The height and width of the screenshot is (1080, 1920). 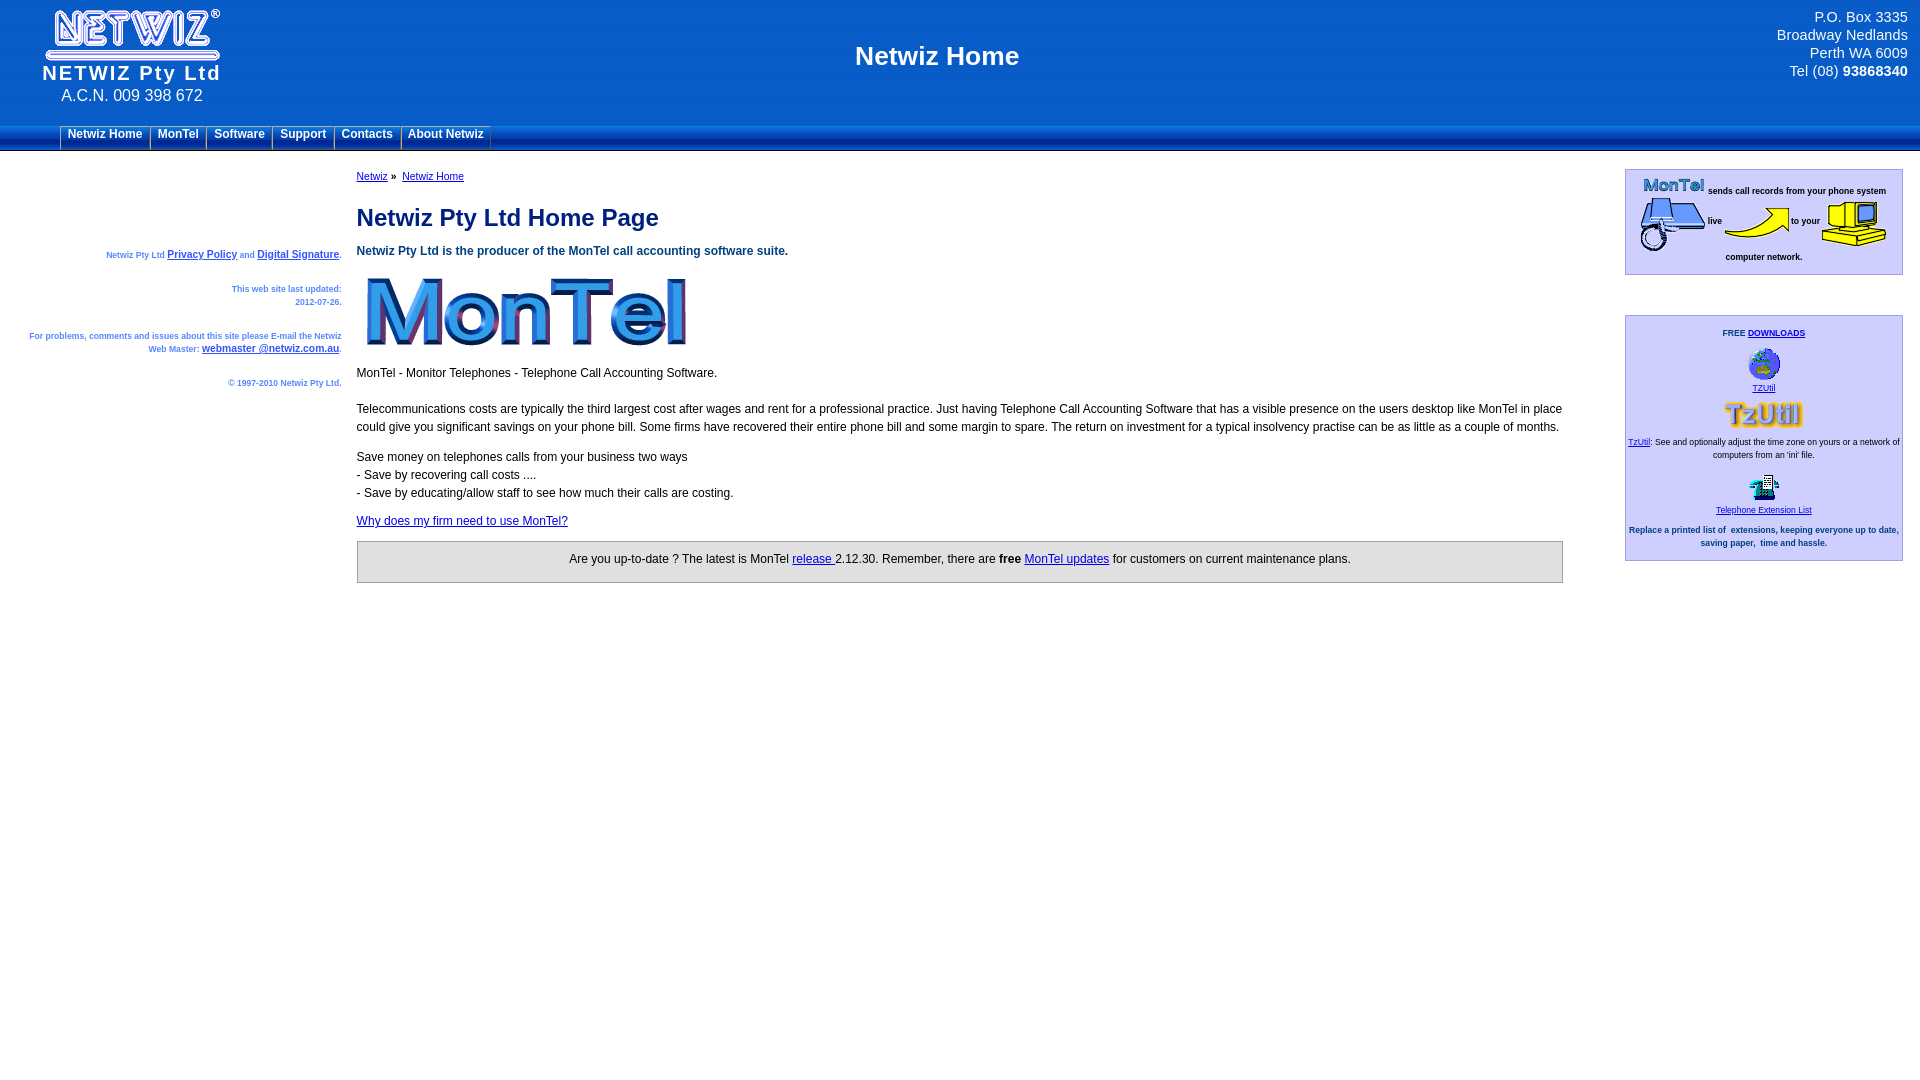 I want to click on   Software  , so click(x=239, y=138).